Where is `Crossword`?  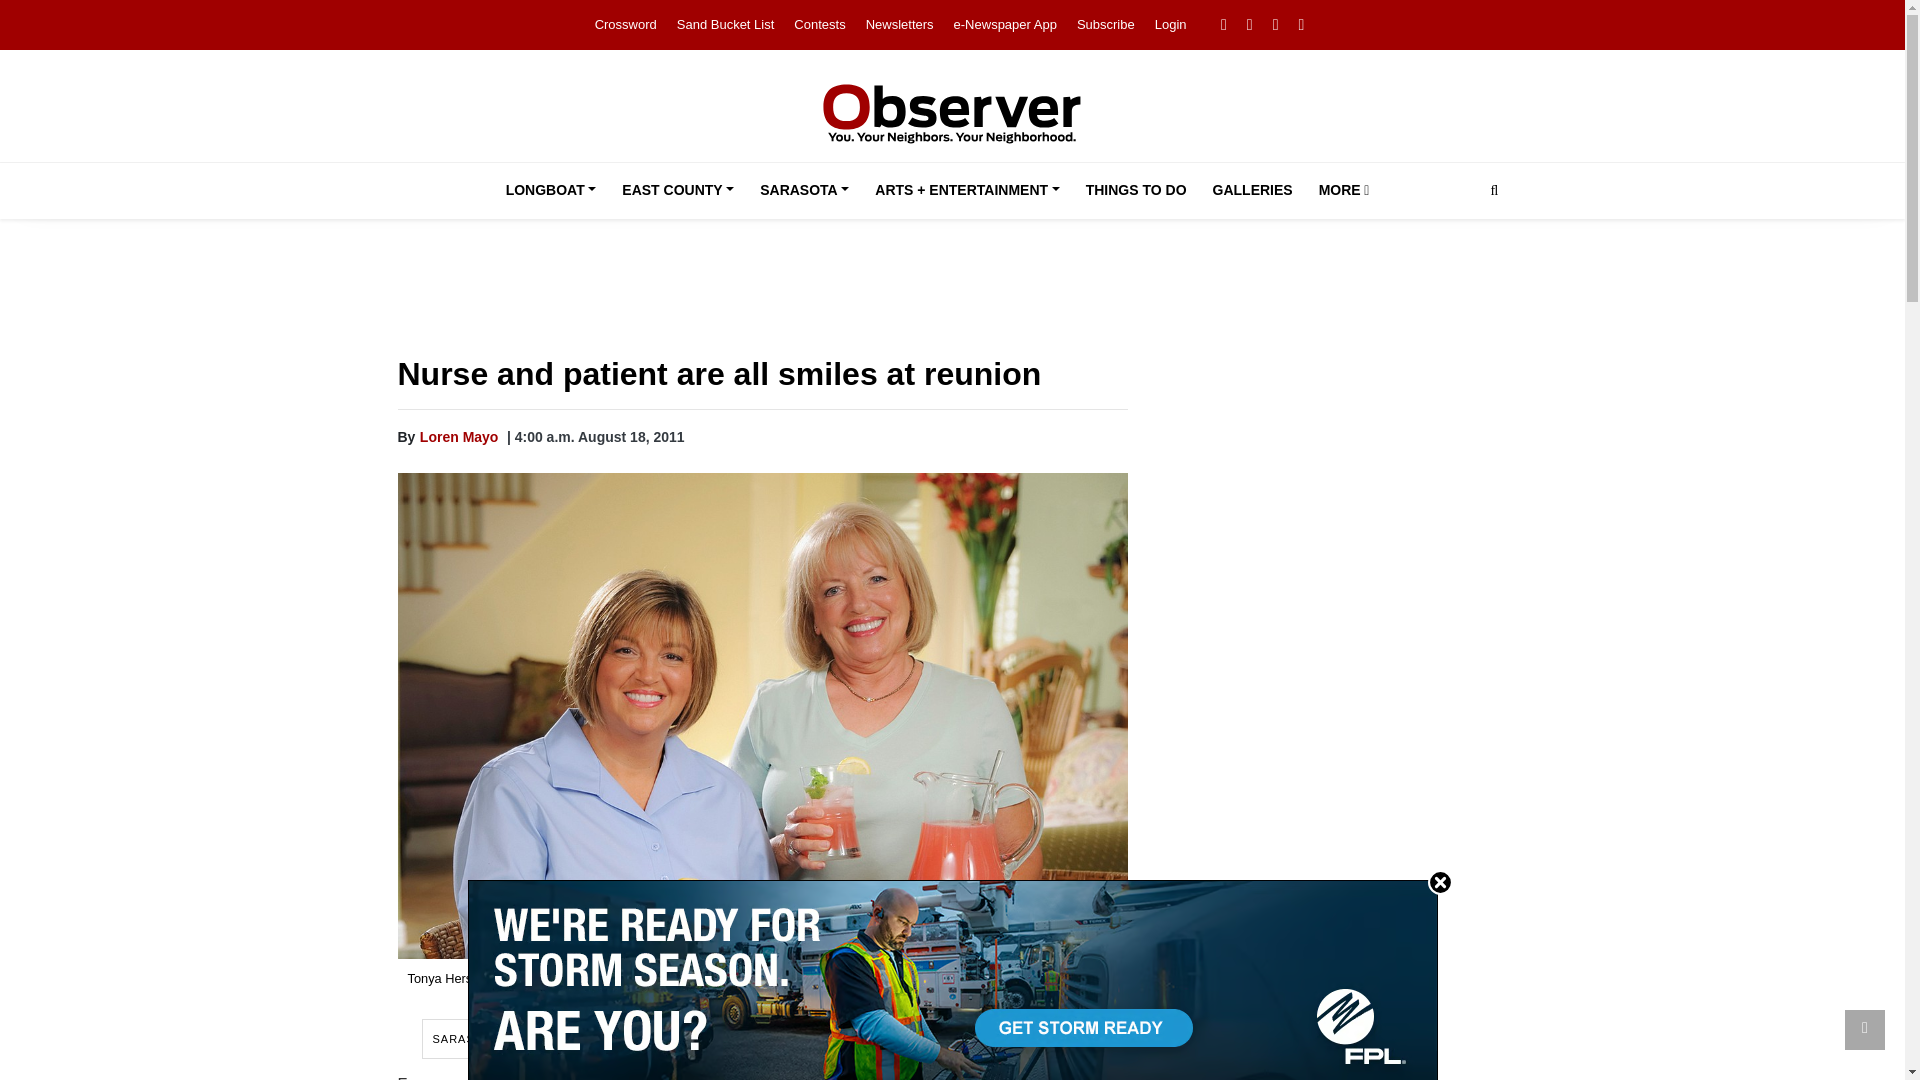 Crossword is located at coordinates (626, 24).